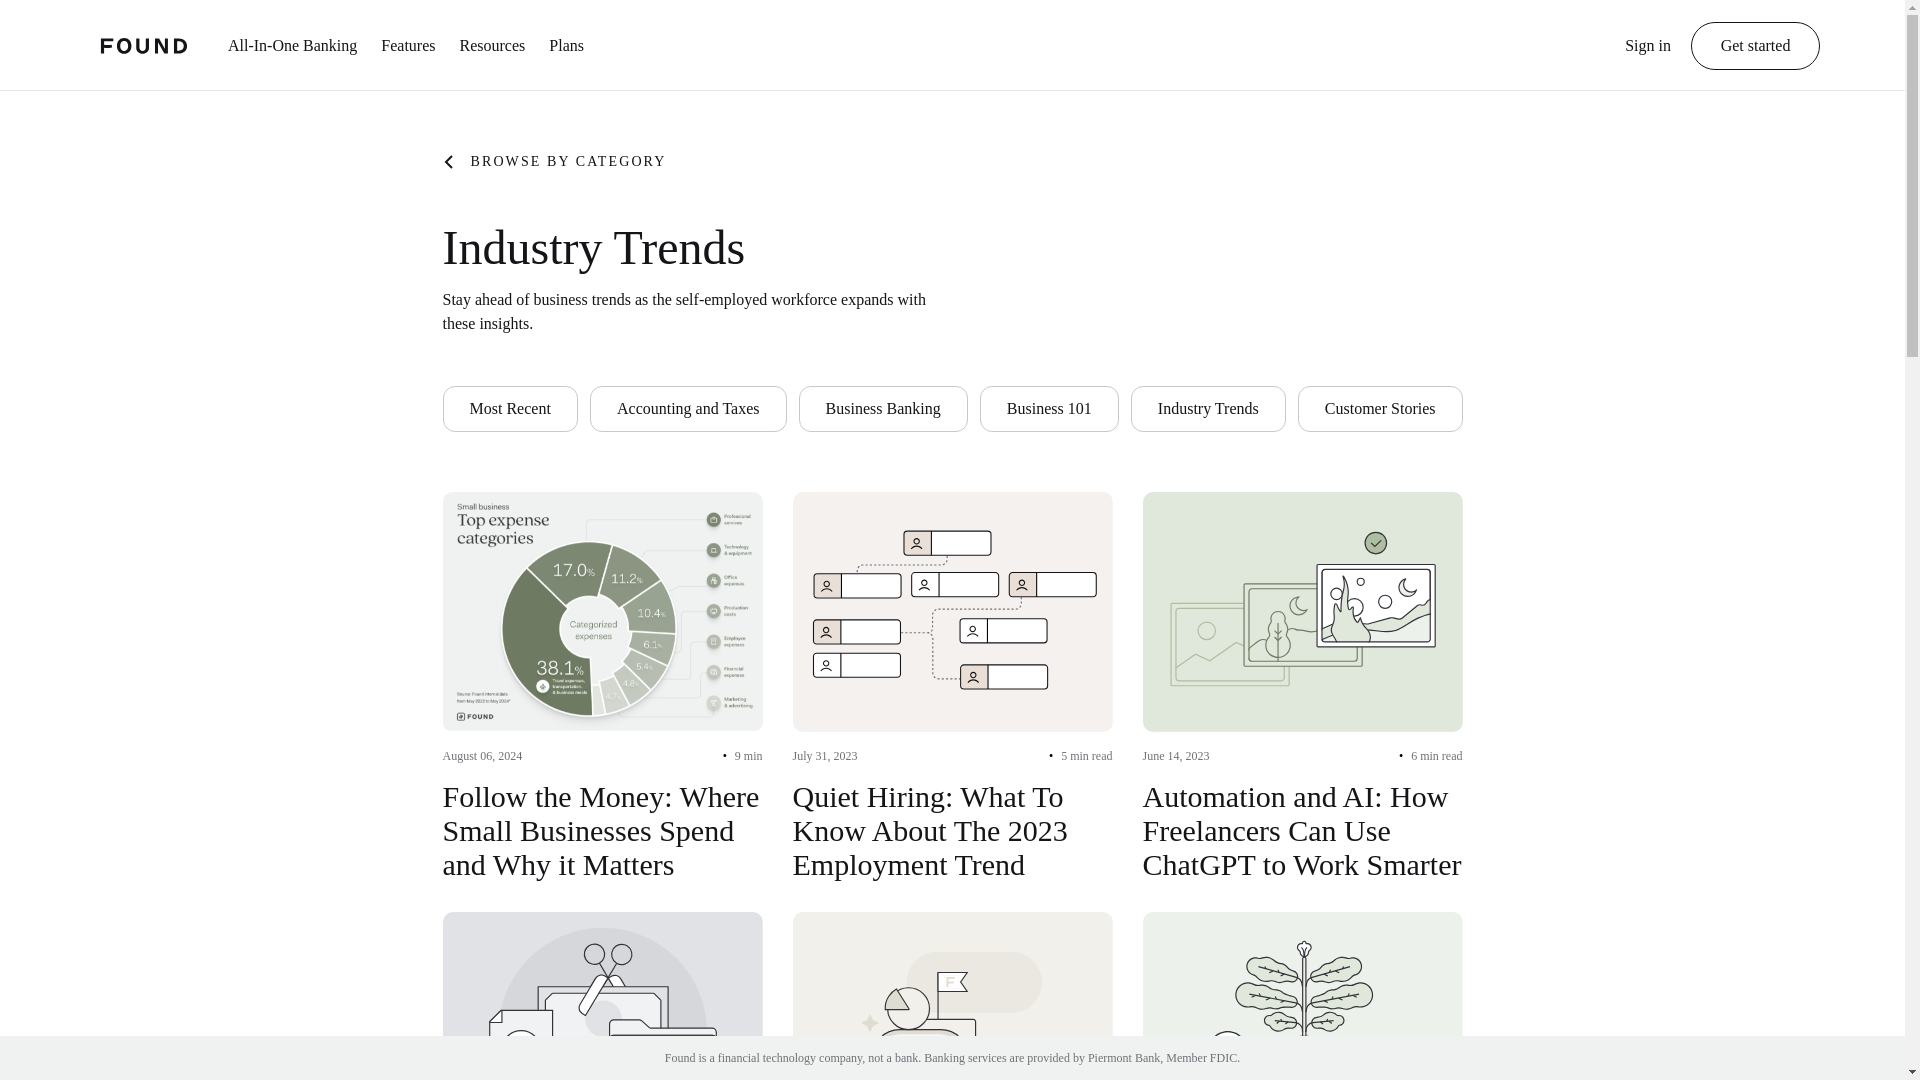 Image resolution: width=1920 pixels, height=1080 pixels. I want to click on Industry Trends, so click(1208, 408).